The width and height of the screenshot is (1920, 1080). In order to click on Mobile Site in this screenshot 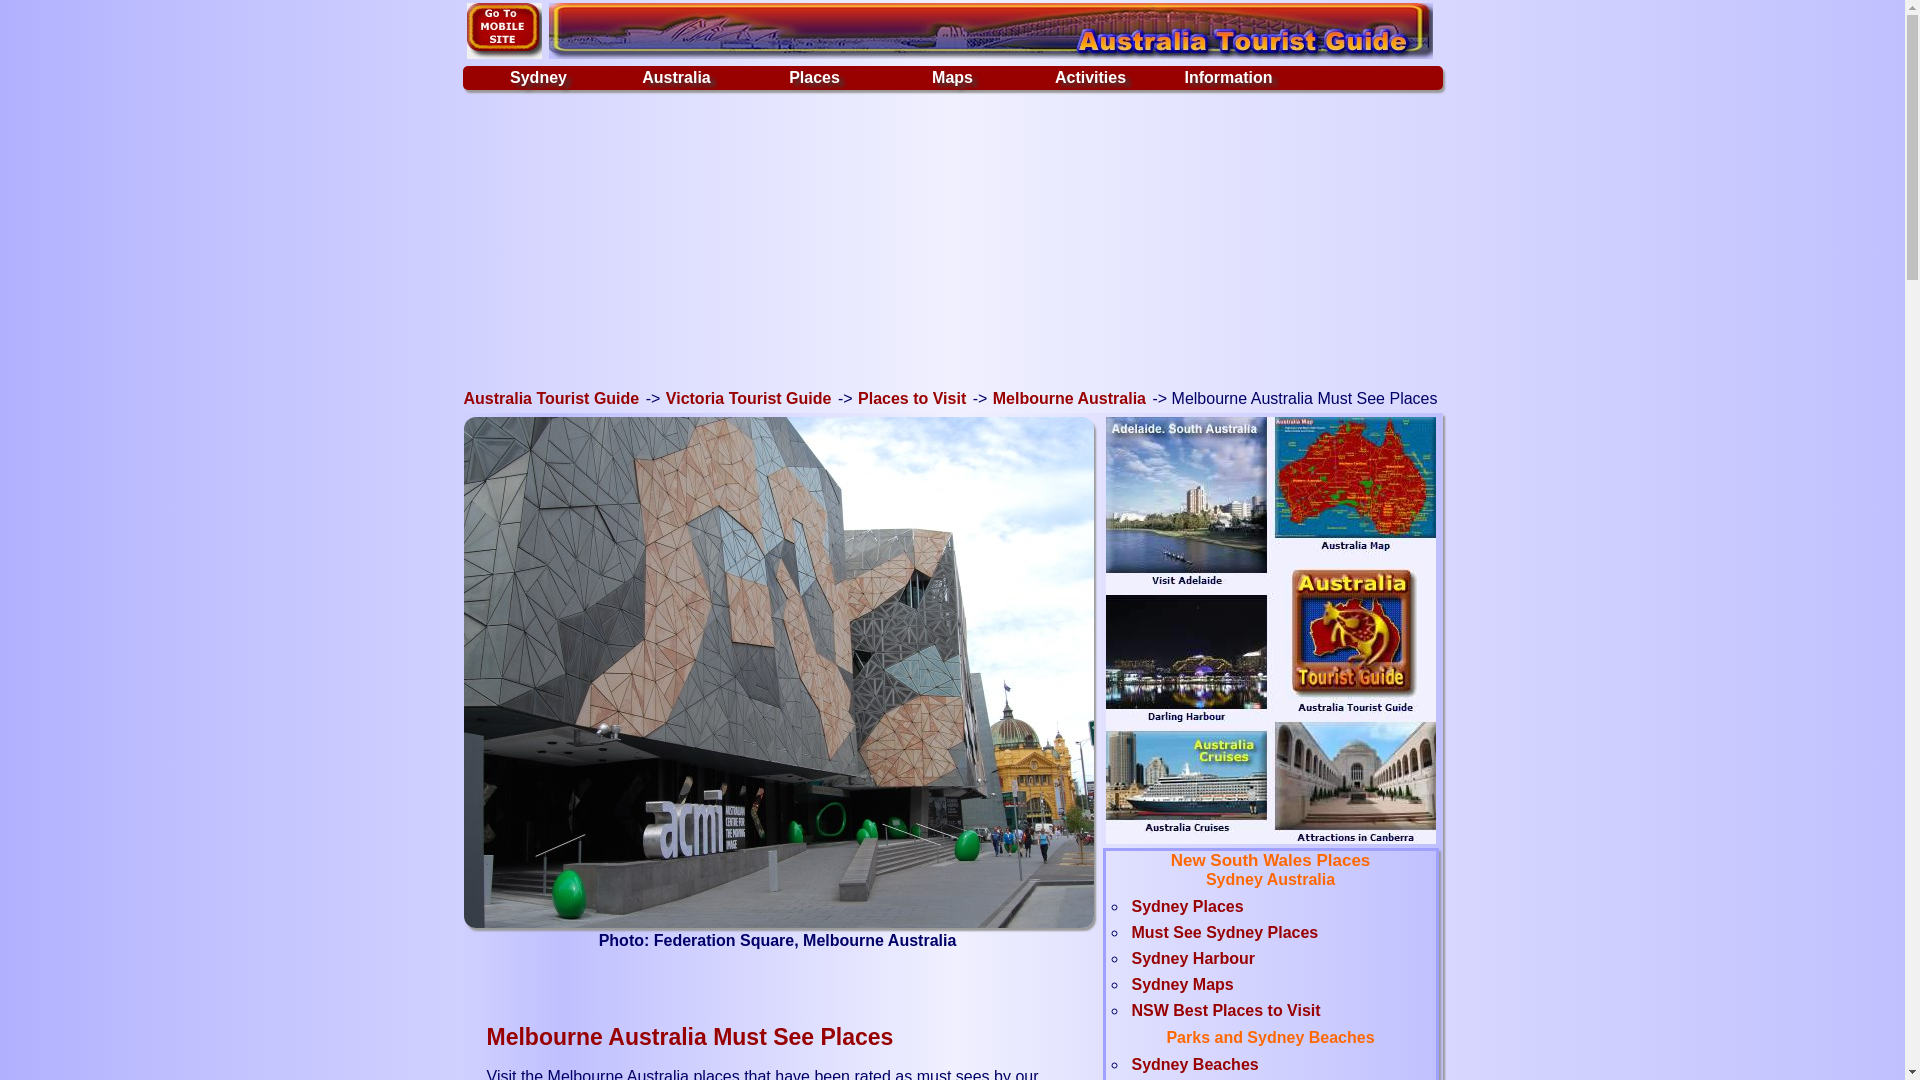, I will do `click(504, 31)`.